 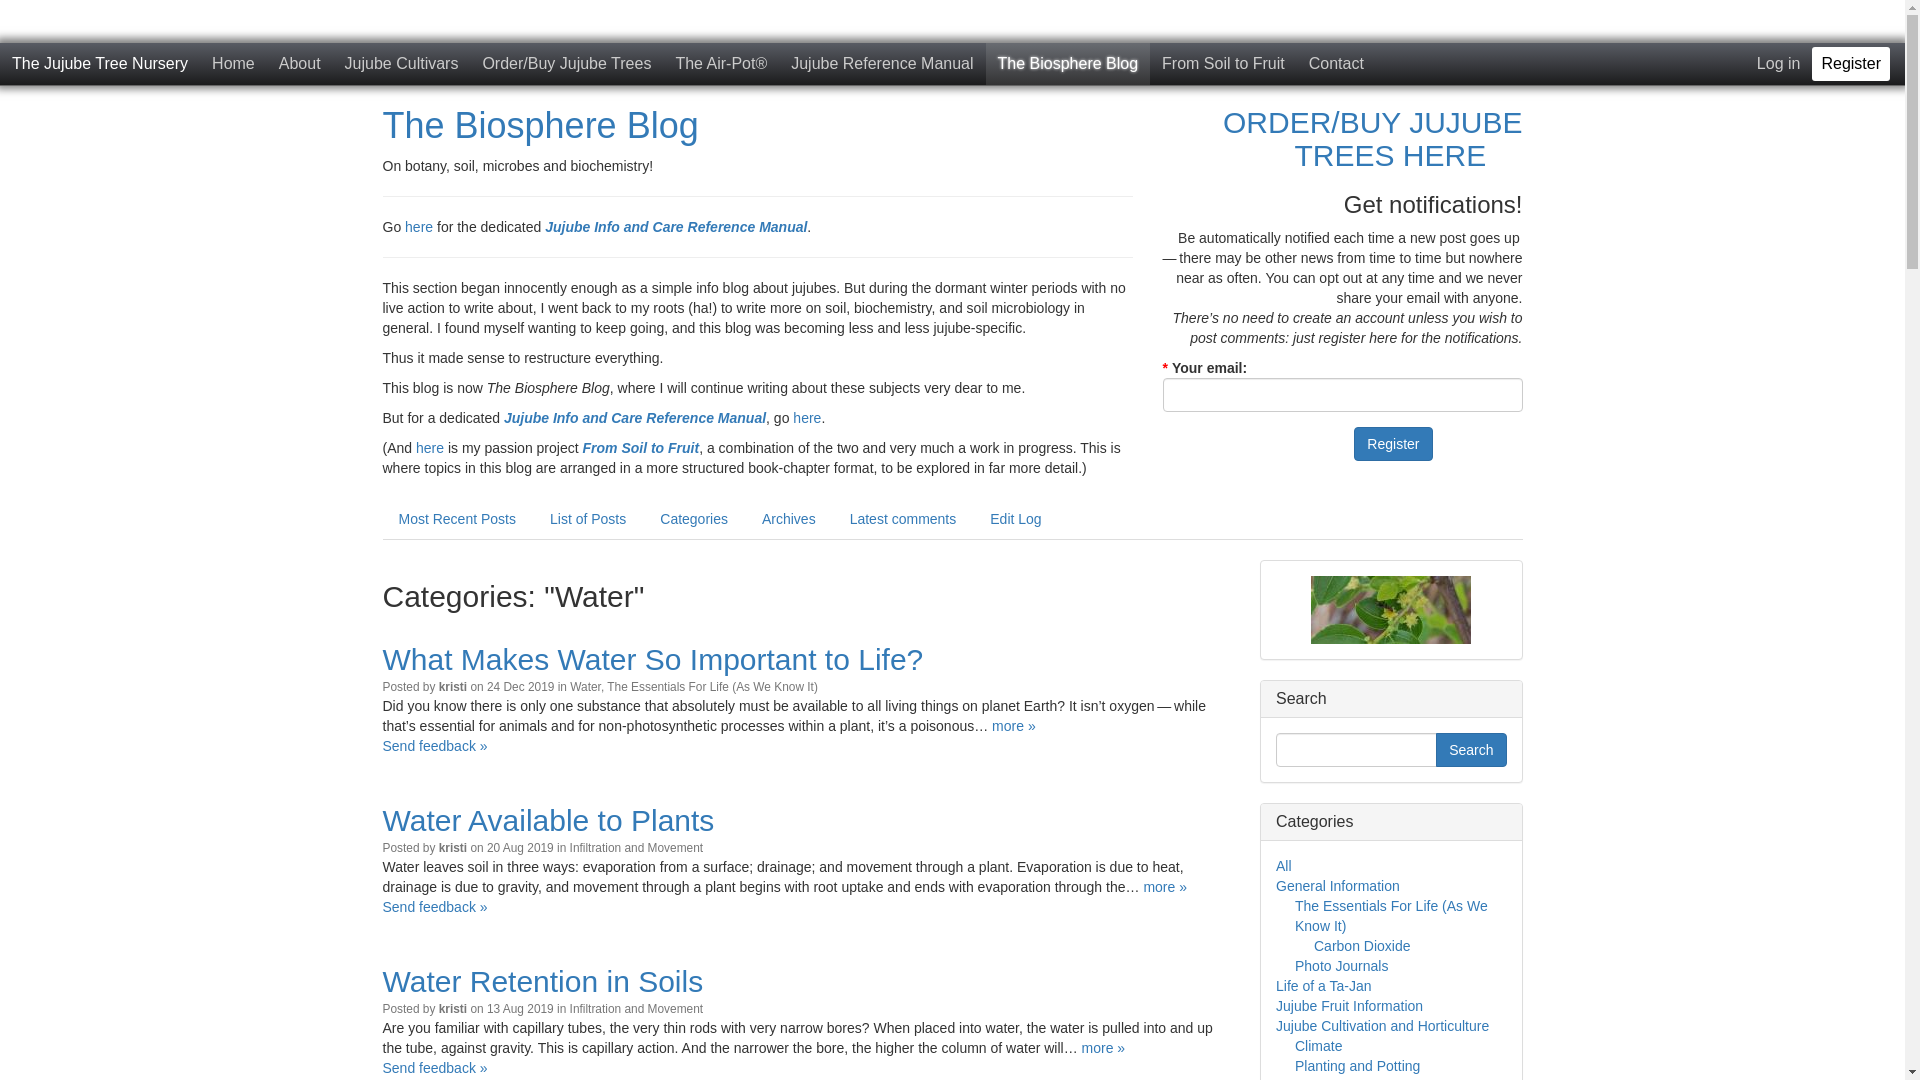 What do you see at coordinates (1779, 64) in the screenshot?
I see `Log in` at bounding box center [1779, 64].